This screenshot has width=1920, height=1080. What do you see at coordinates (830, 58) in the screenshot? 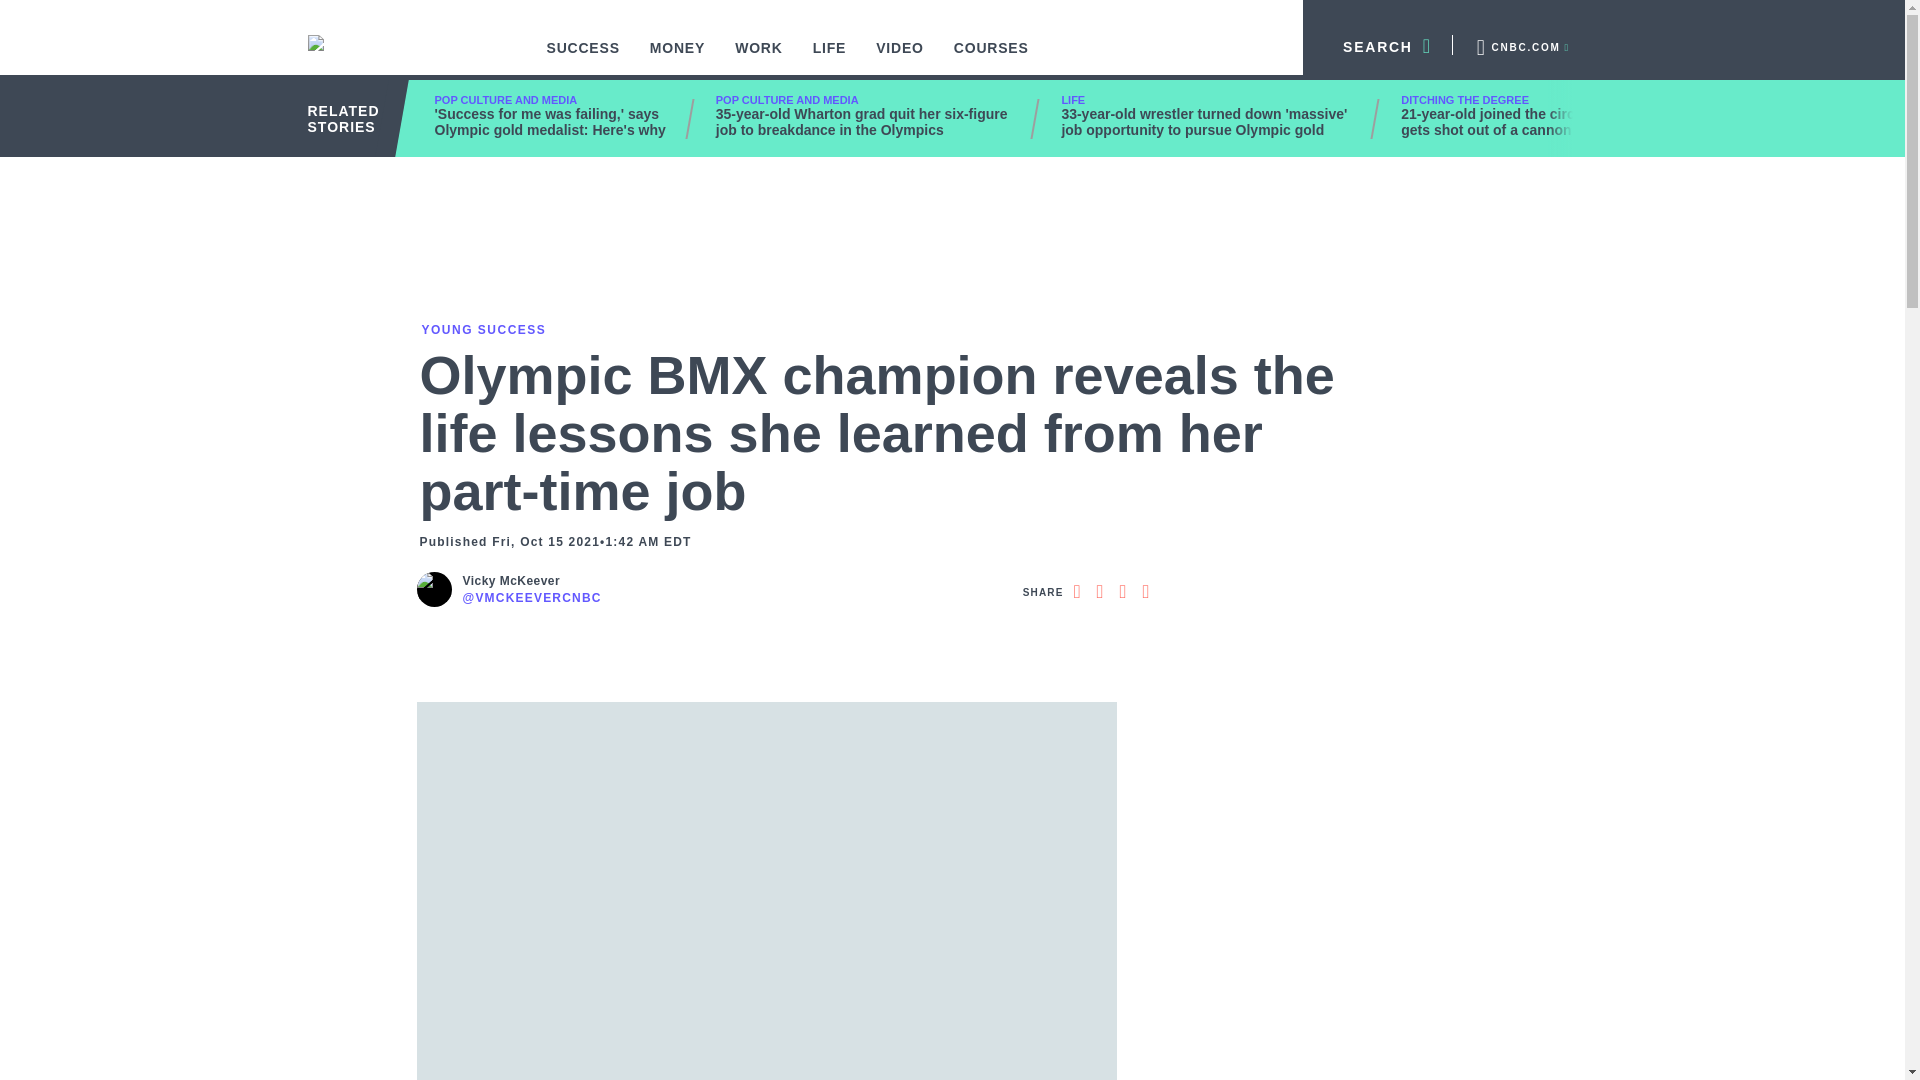
I see `LIFE` at bounding box center [830, 58].